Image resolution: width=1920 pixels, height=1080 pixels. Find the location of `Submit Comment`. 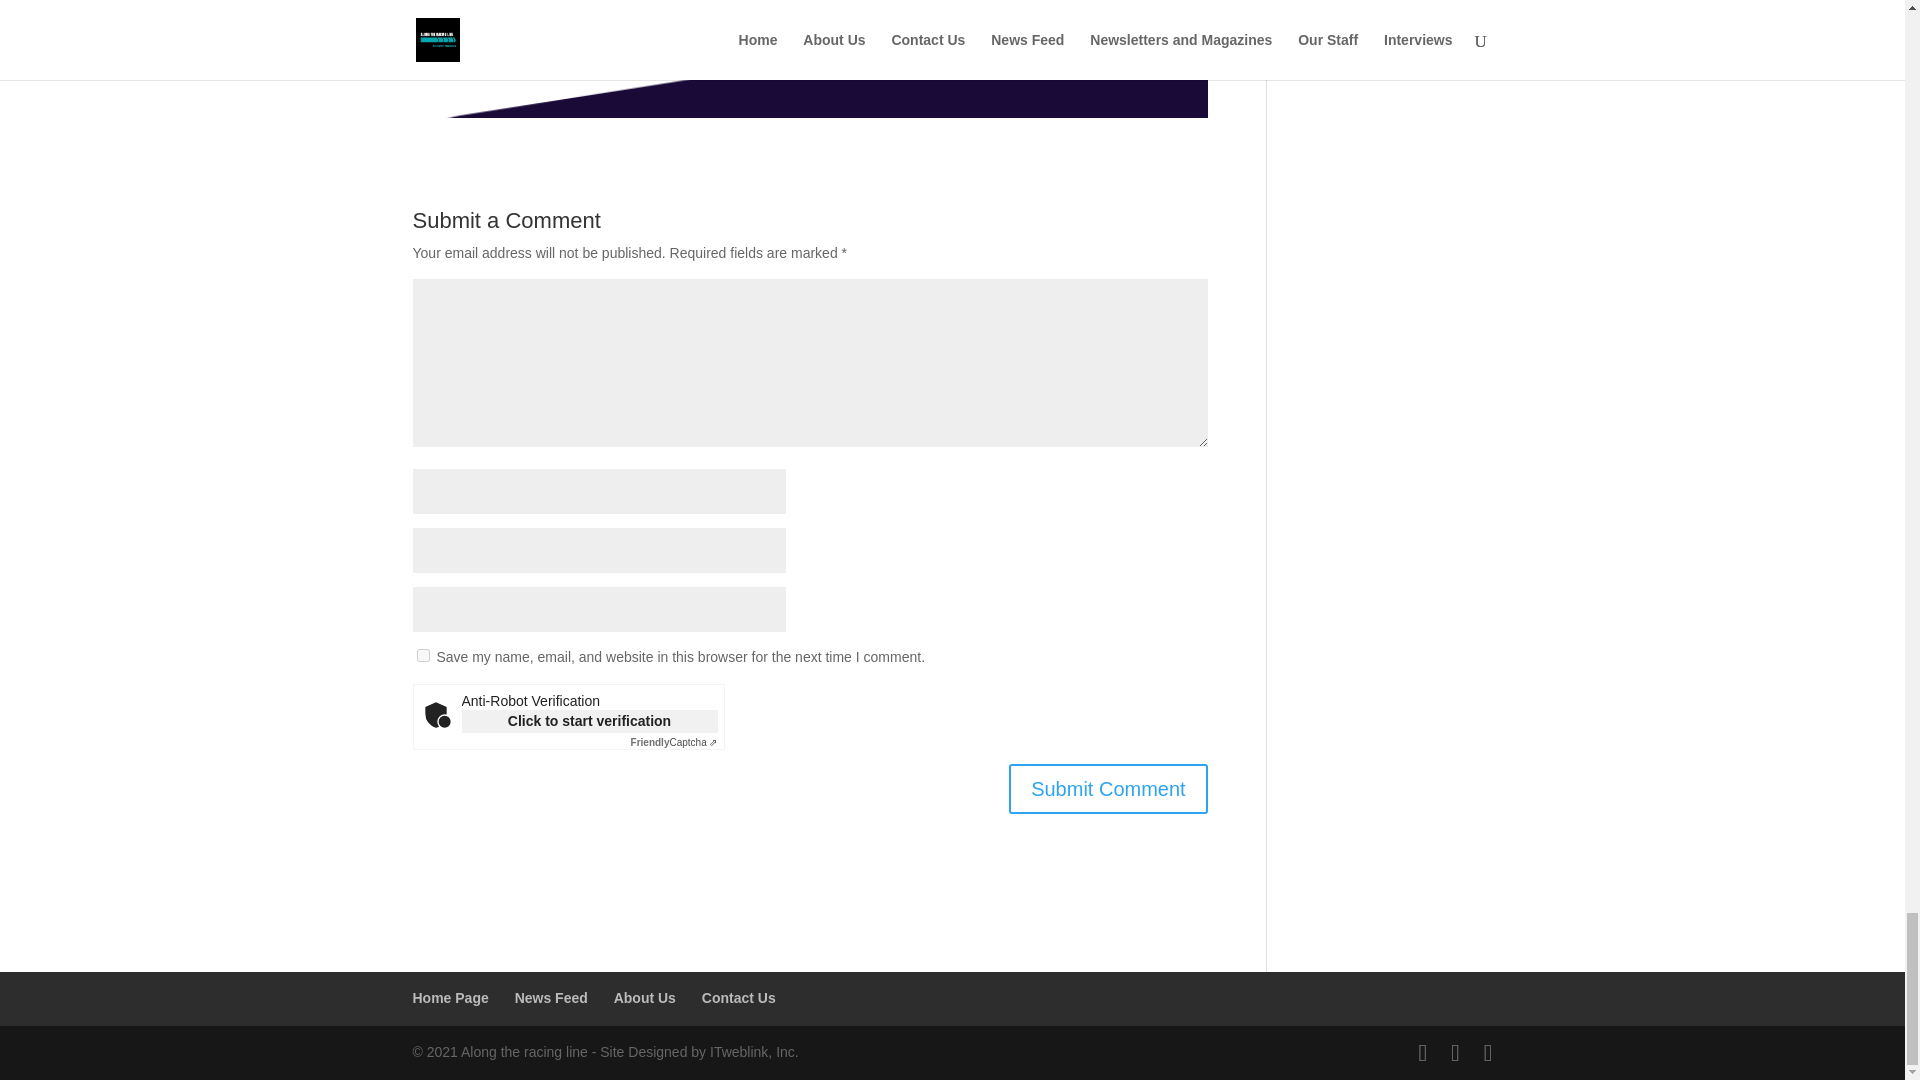

Submit Comment is located at coordinates (1108, 788).